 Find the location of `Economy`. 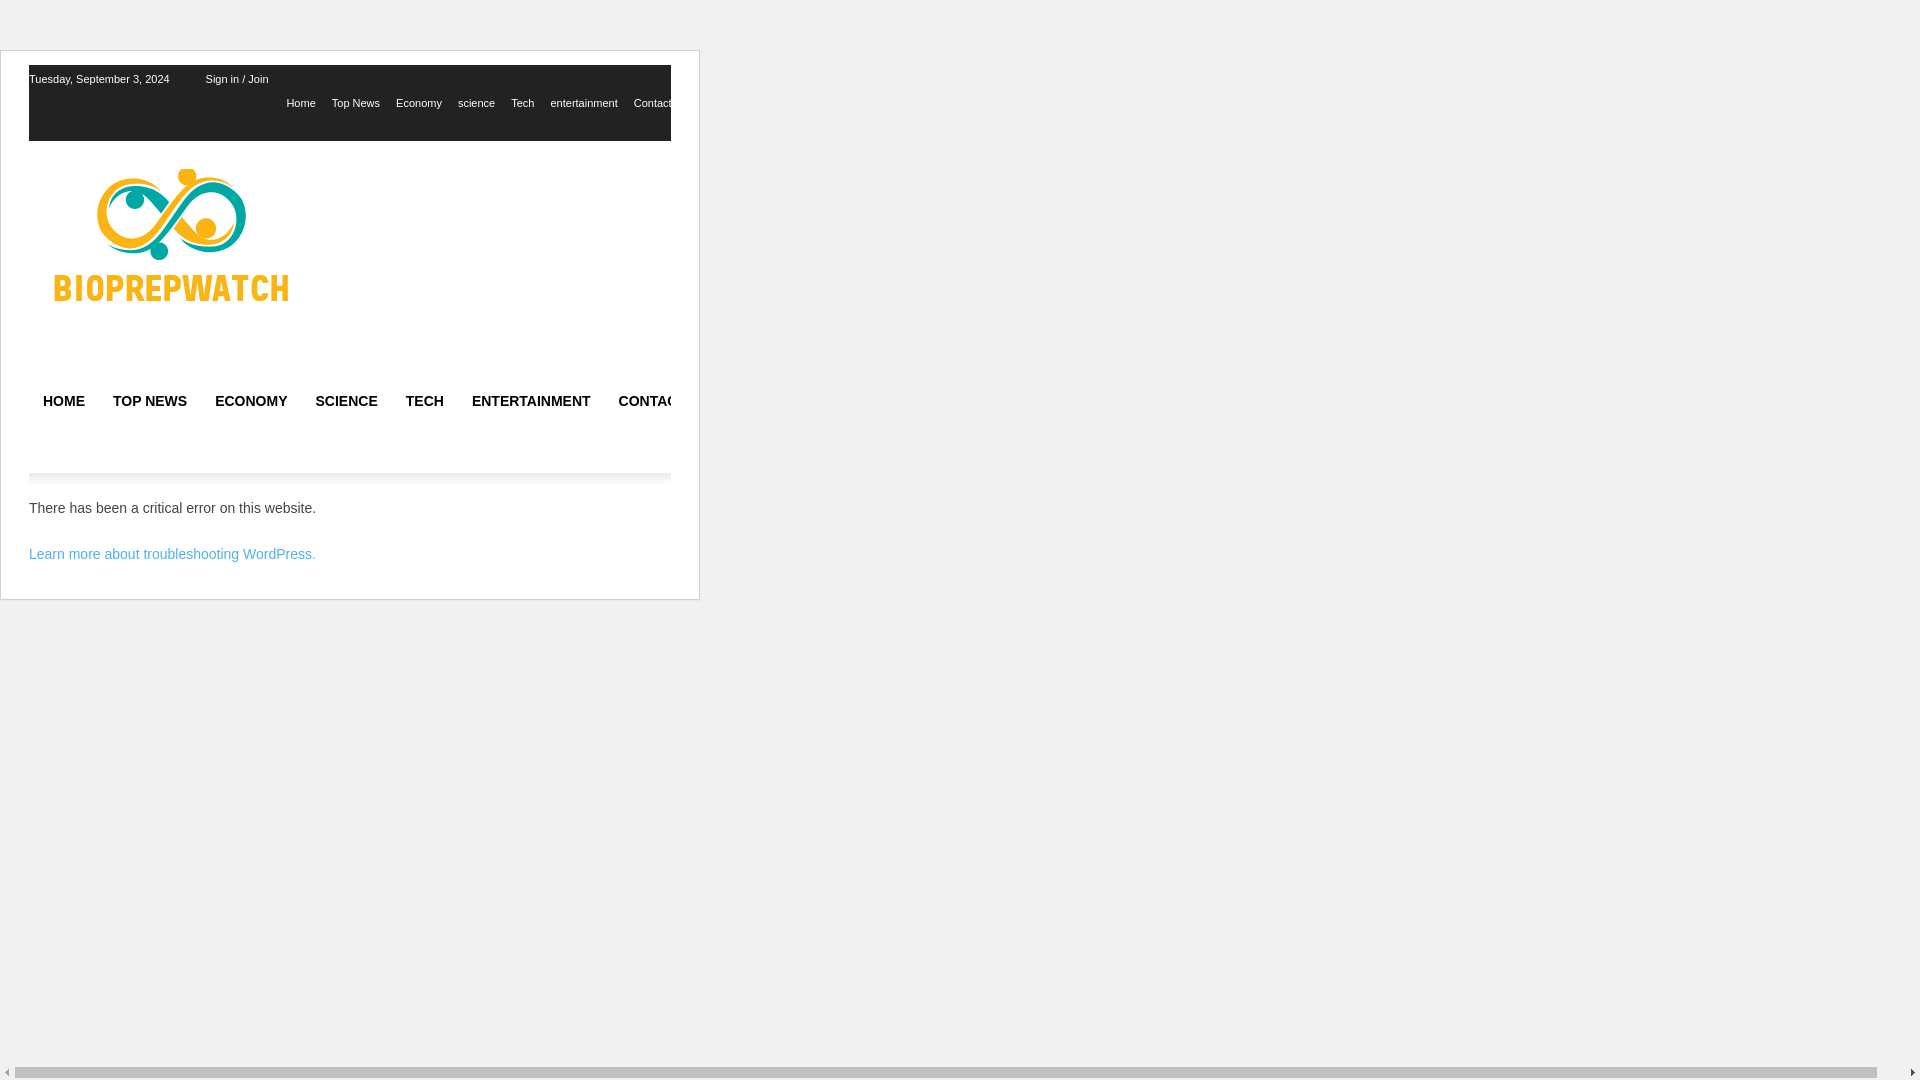

Economy is located at coordinates (418, 102).